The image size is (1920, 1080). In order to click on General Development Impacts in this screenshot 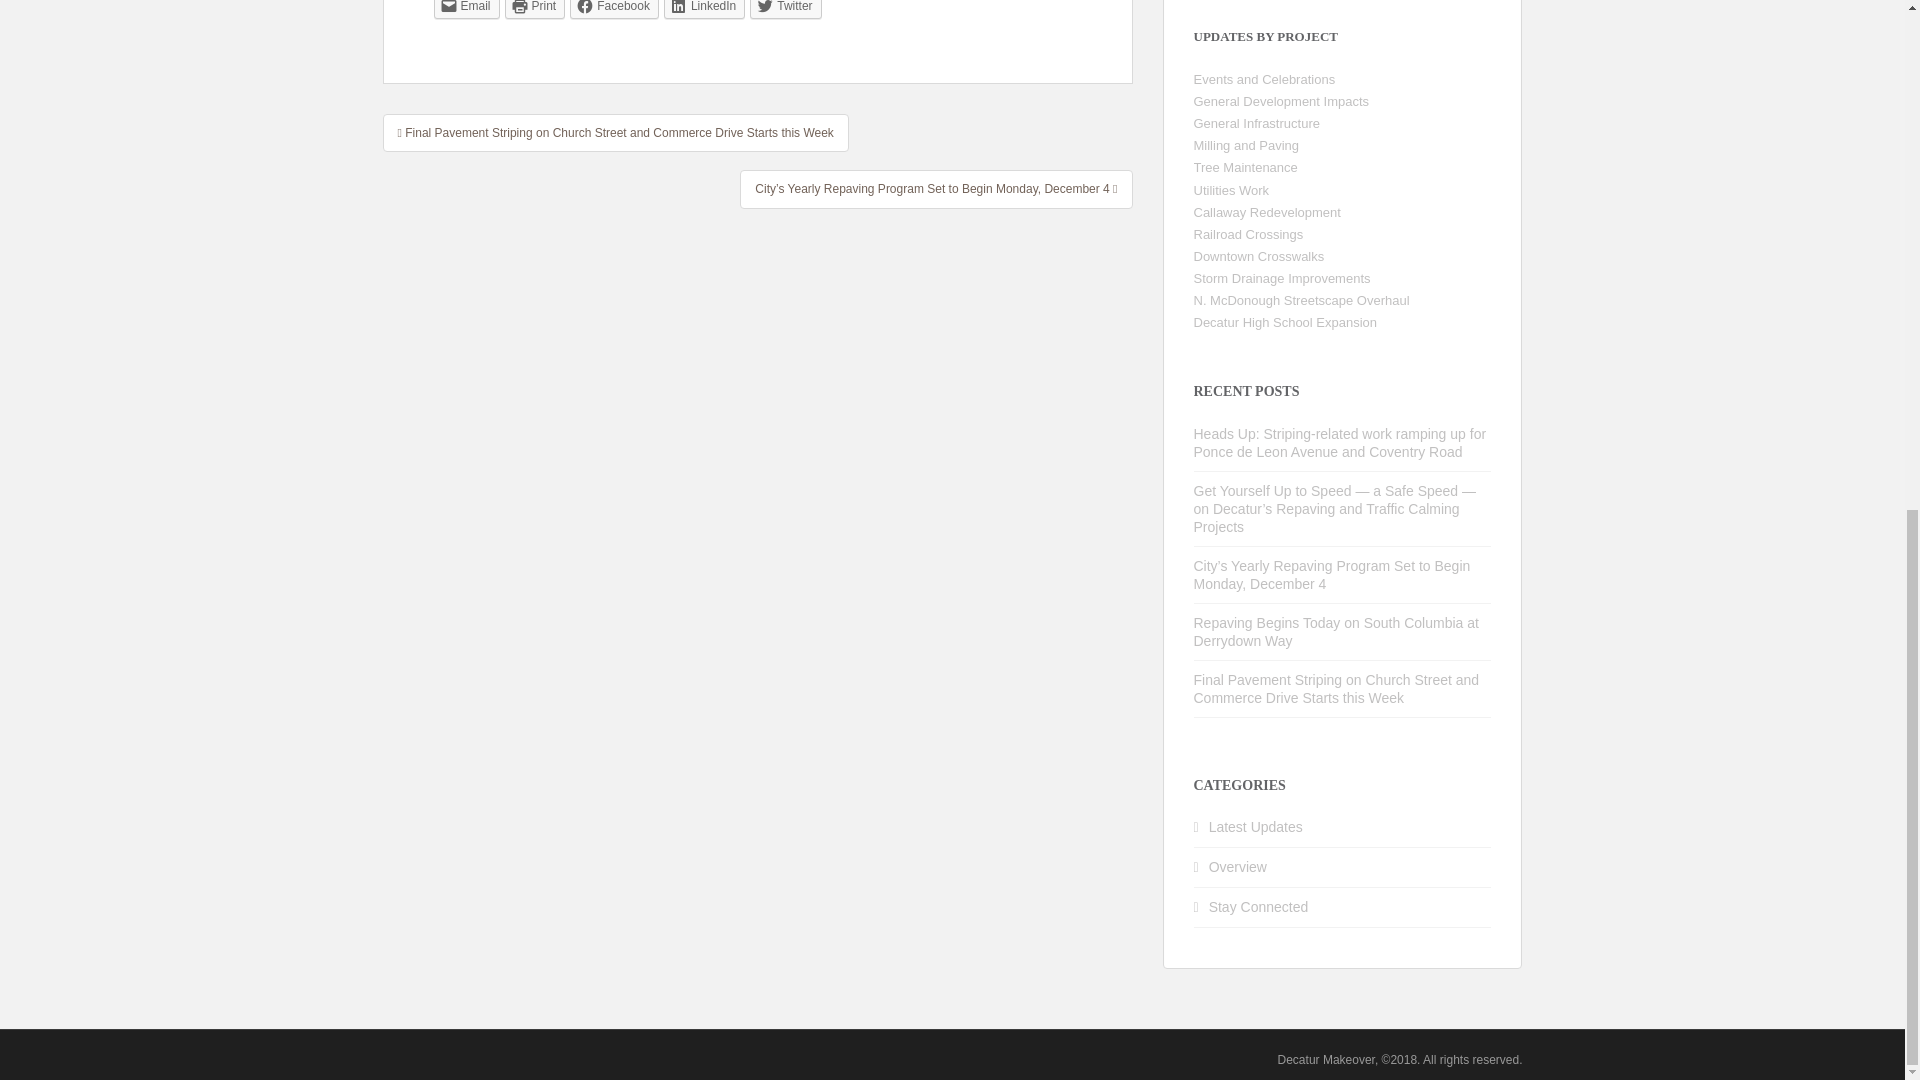, I will do `click(1282, 101)`.